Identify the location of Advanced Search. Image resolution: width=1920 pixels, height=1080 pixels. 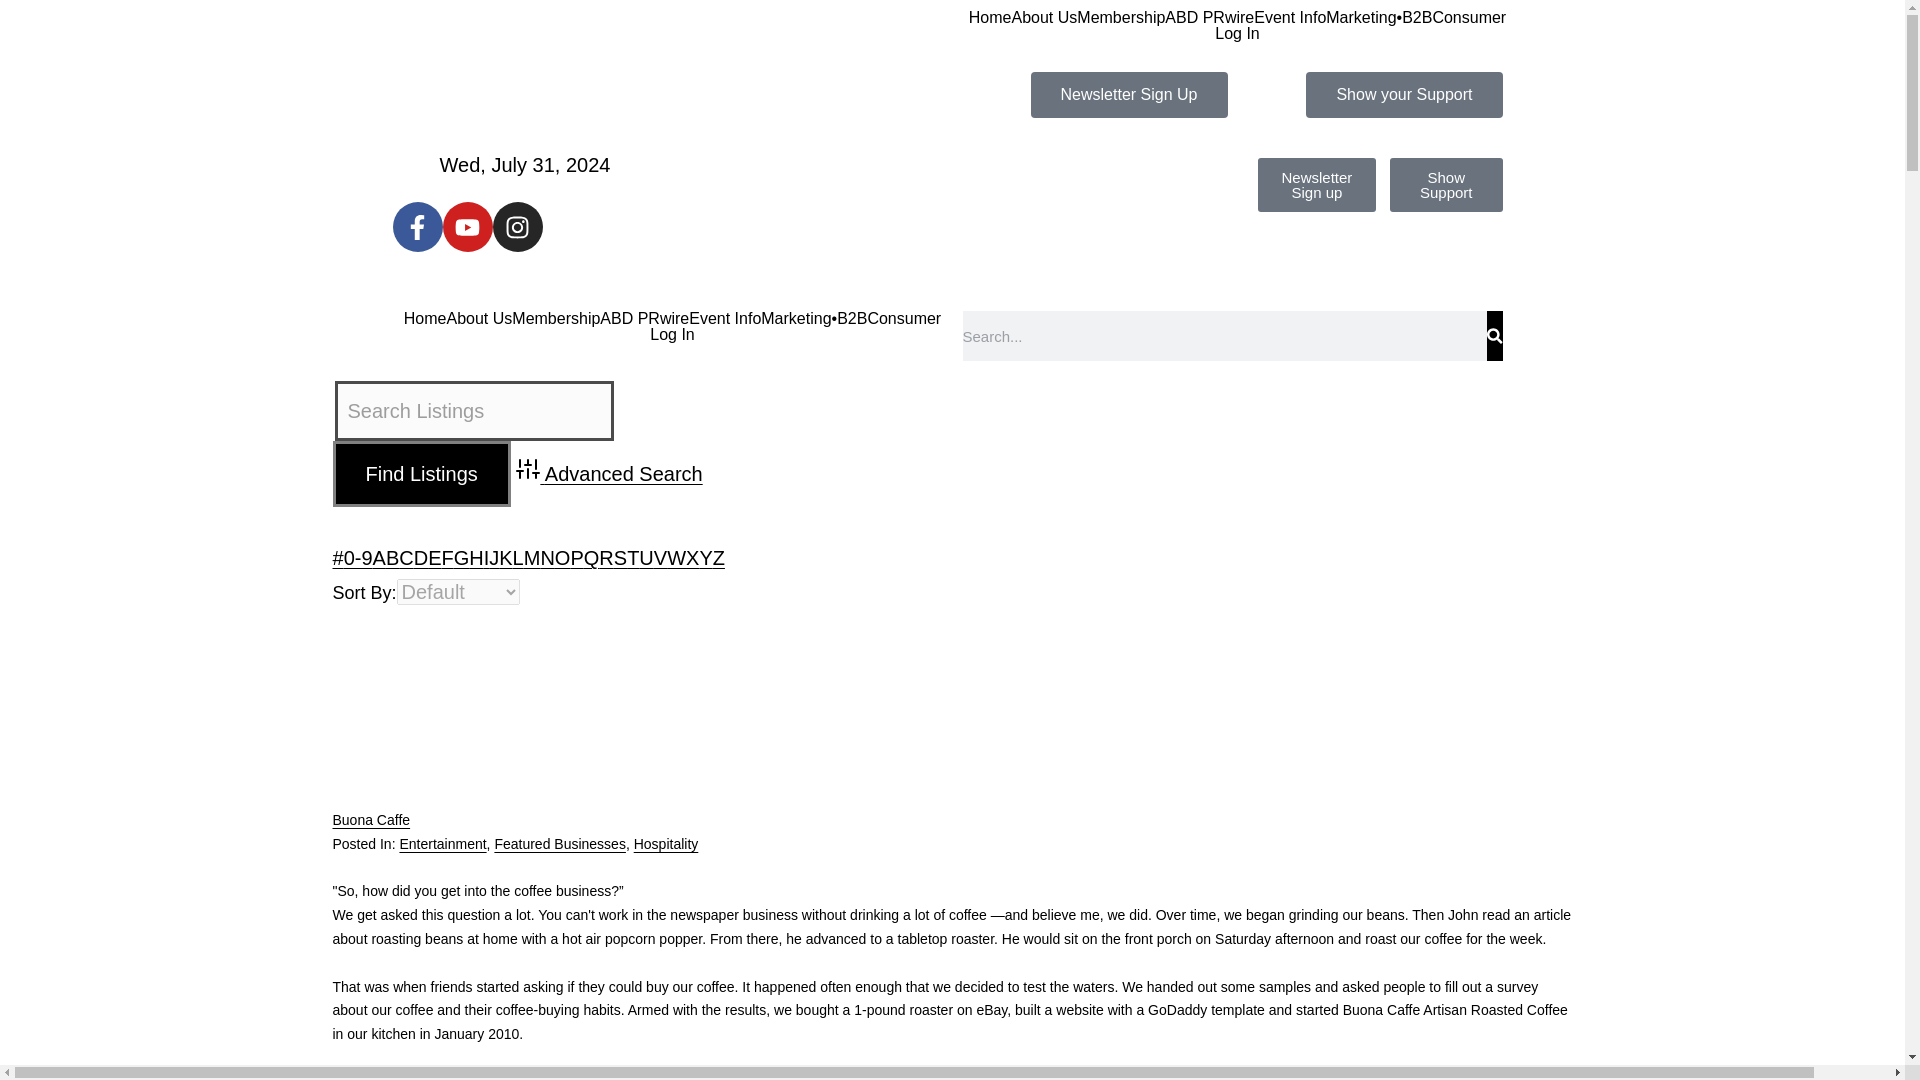
(609, 474).